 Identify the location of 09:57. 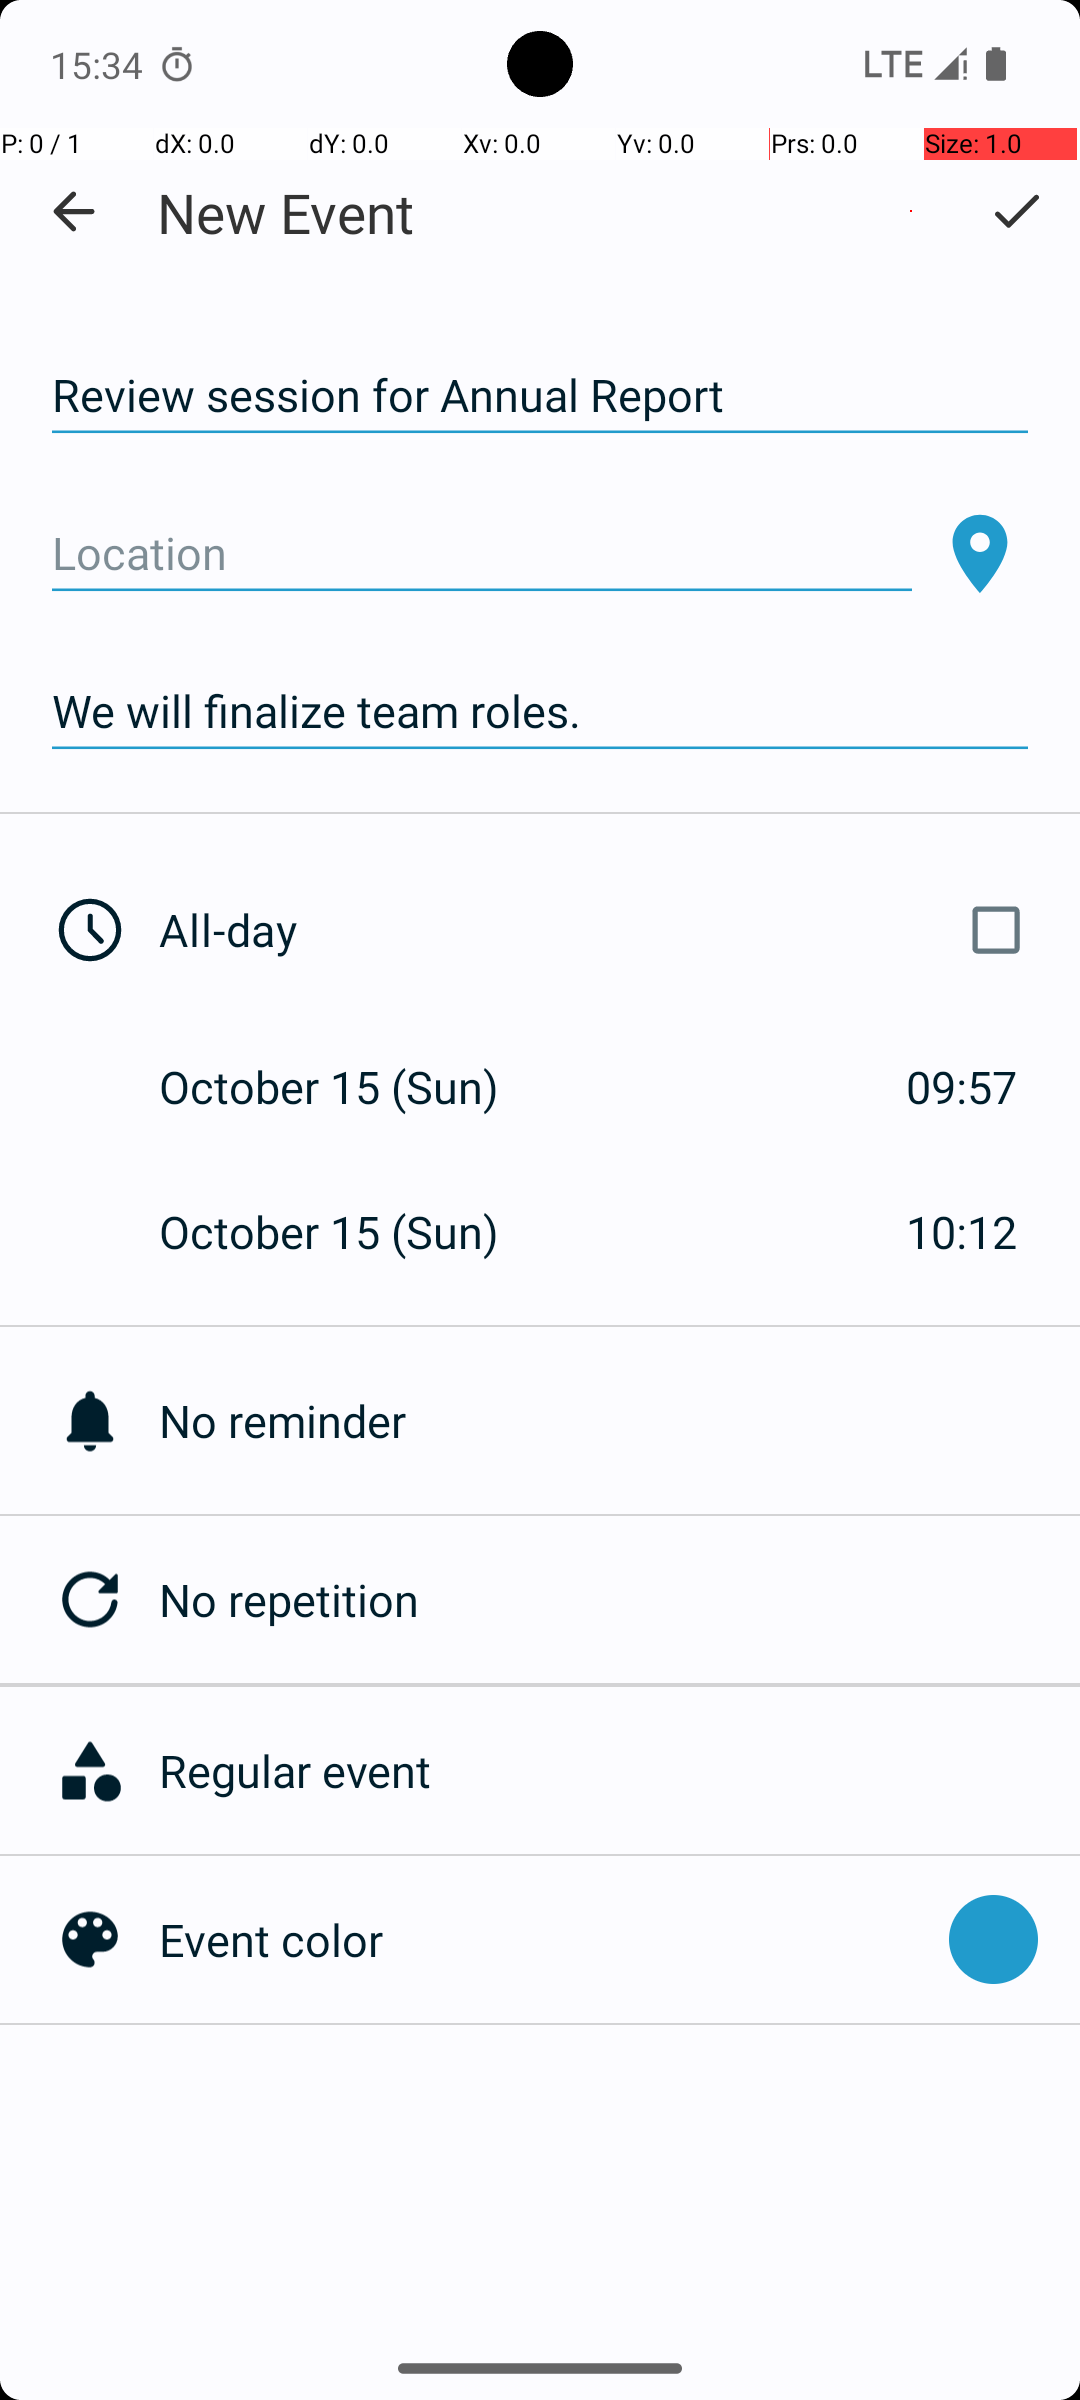
(962, 1086).